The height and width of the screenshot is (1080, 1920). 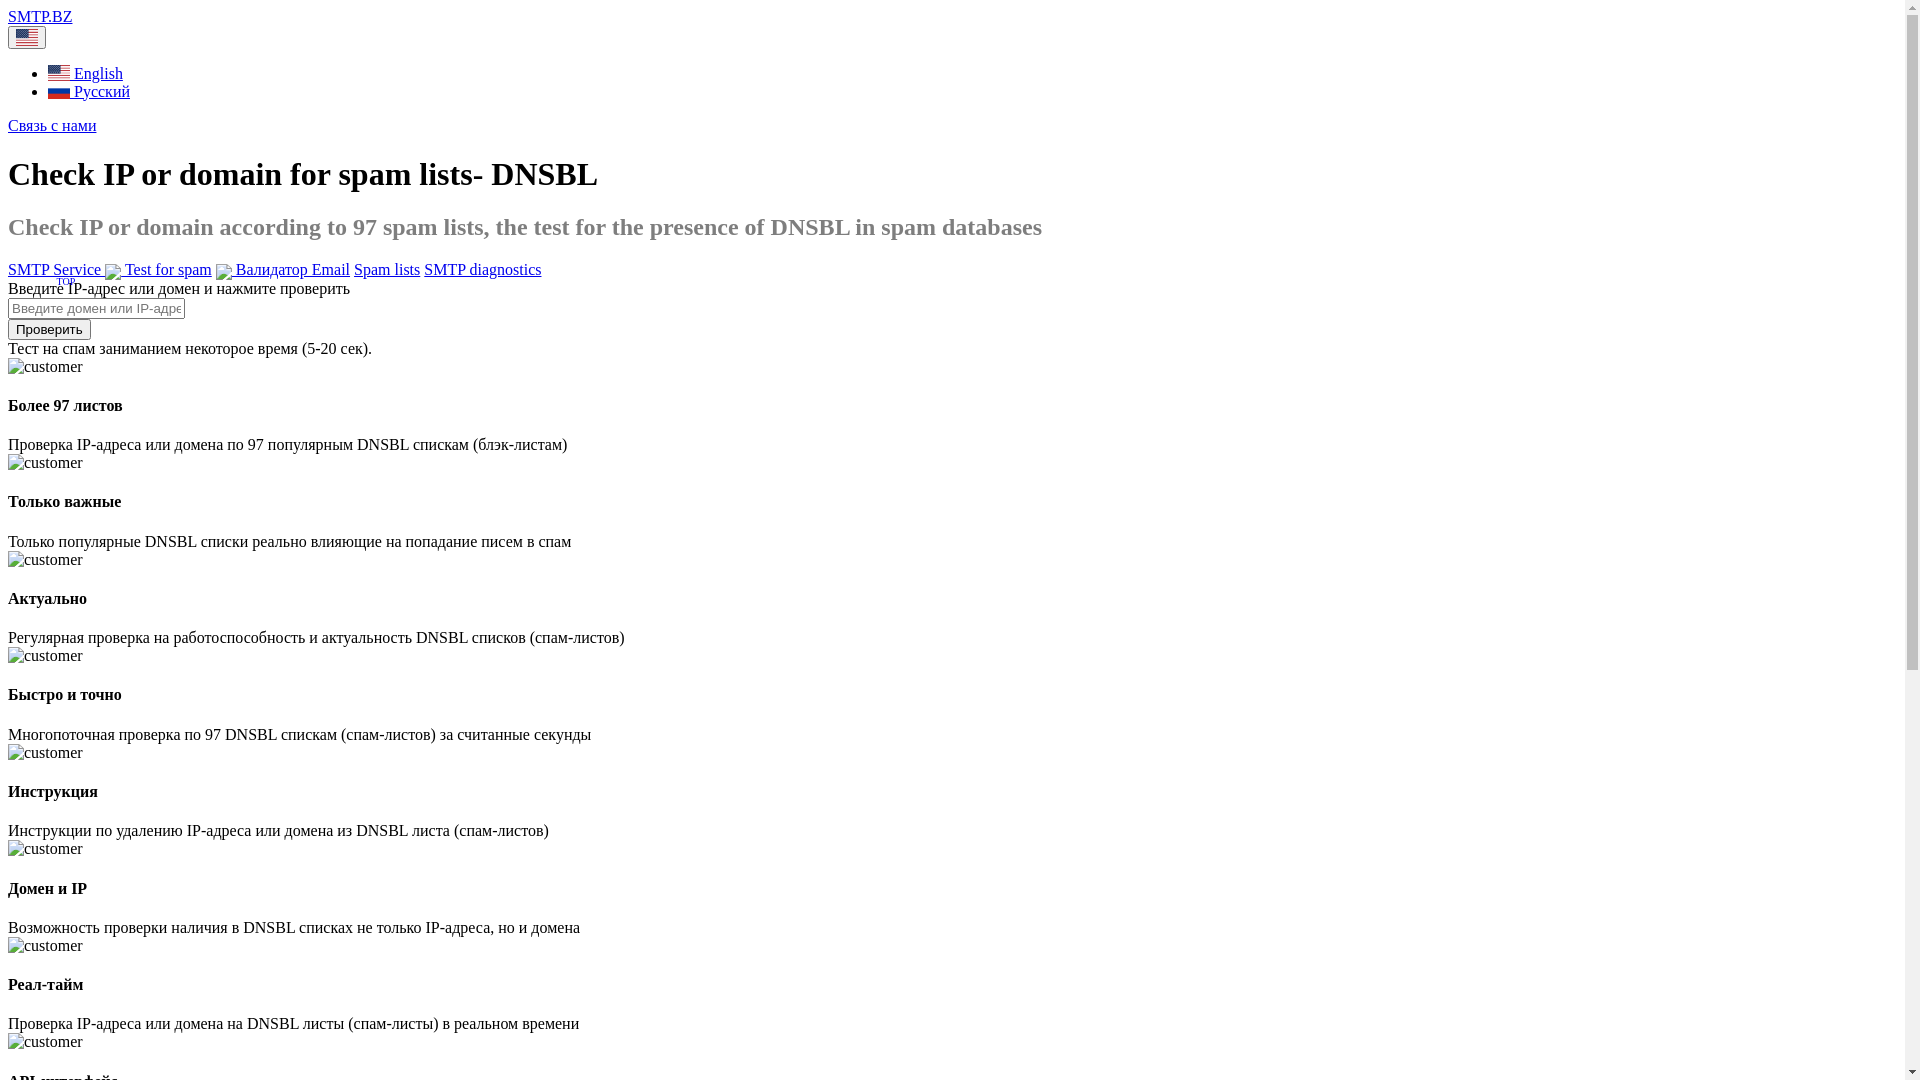 What do you see at coordinates (40, 16) in the screenshot?
I see `SMTP.BZ` at bounding box center [40, 16].